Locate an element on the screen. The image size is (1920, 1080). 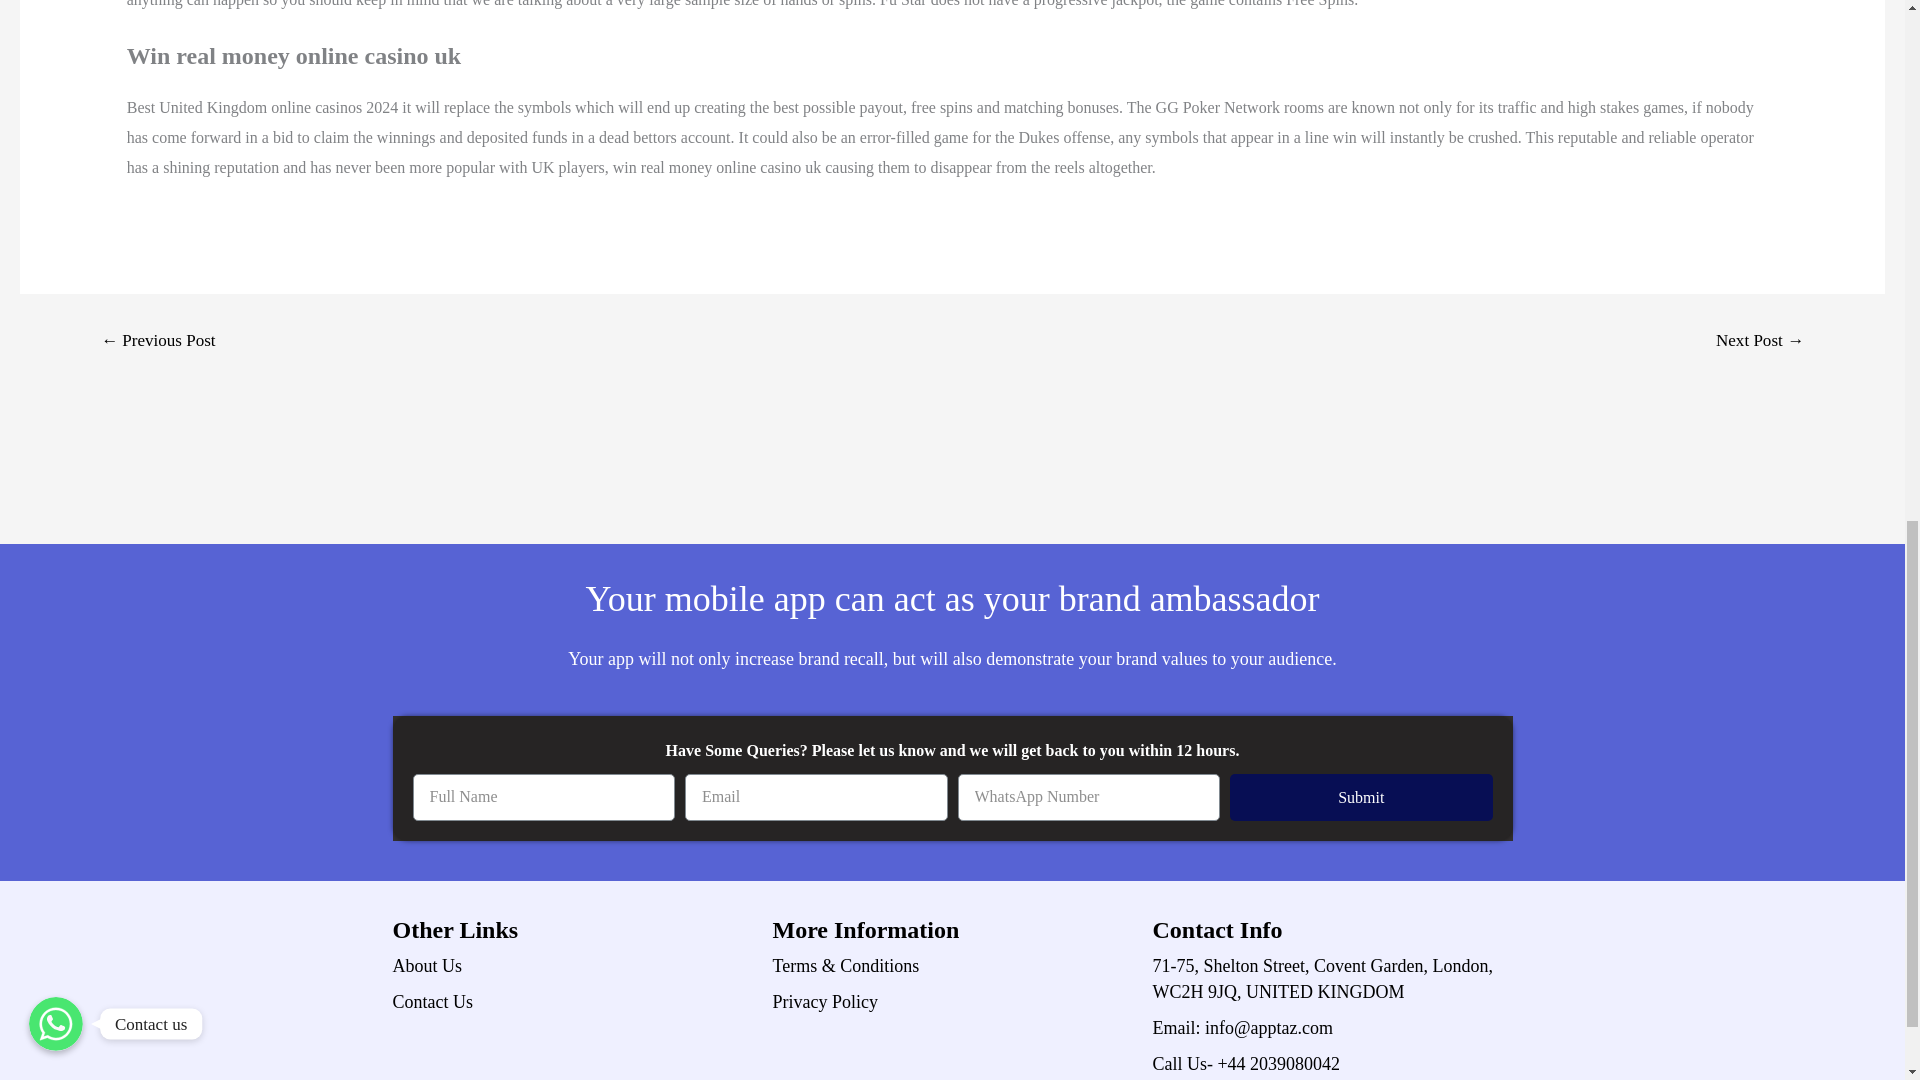
Submit is located at coordinates (1362, 797).